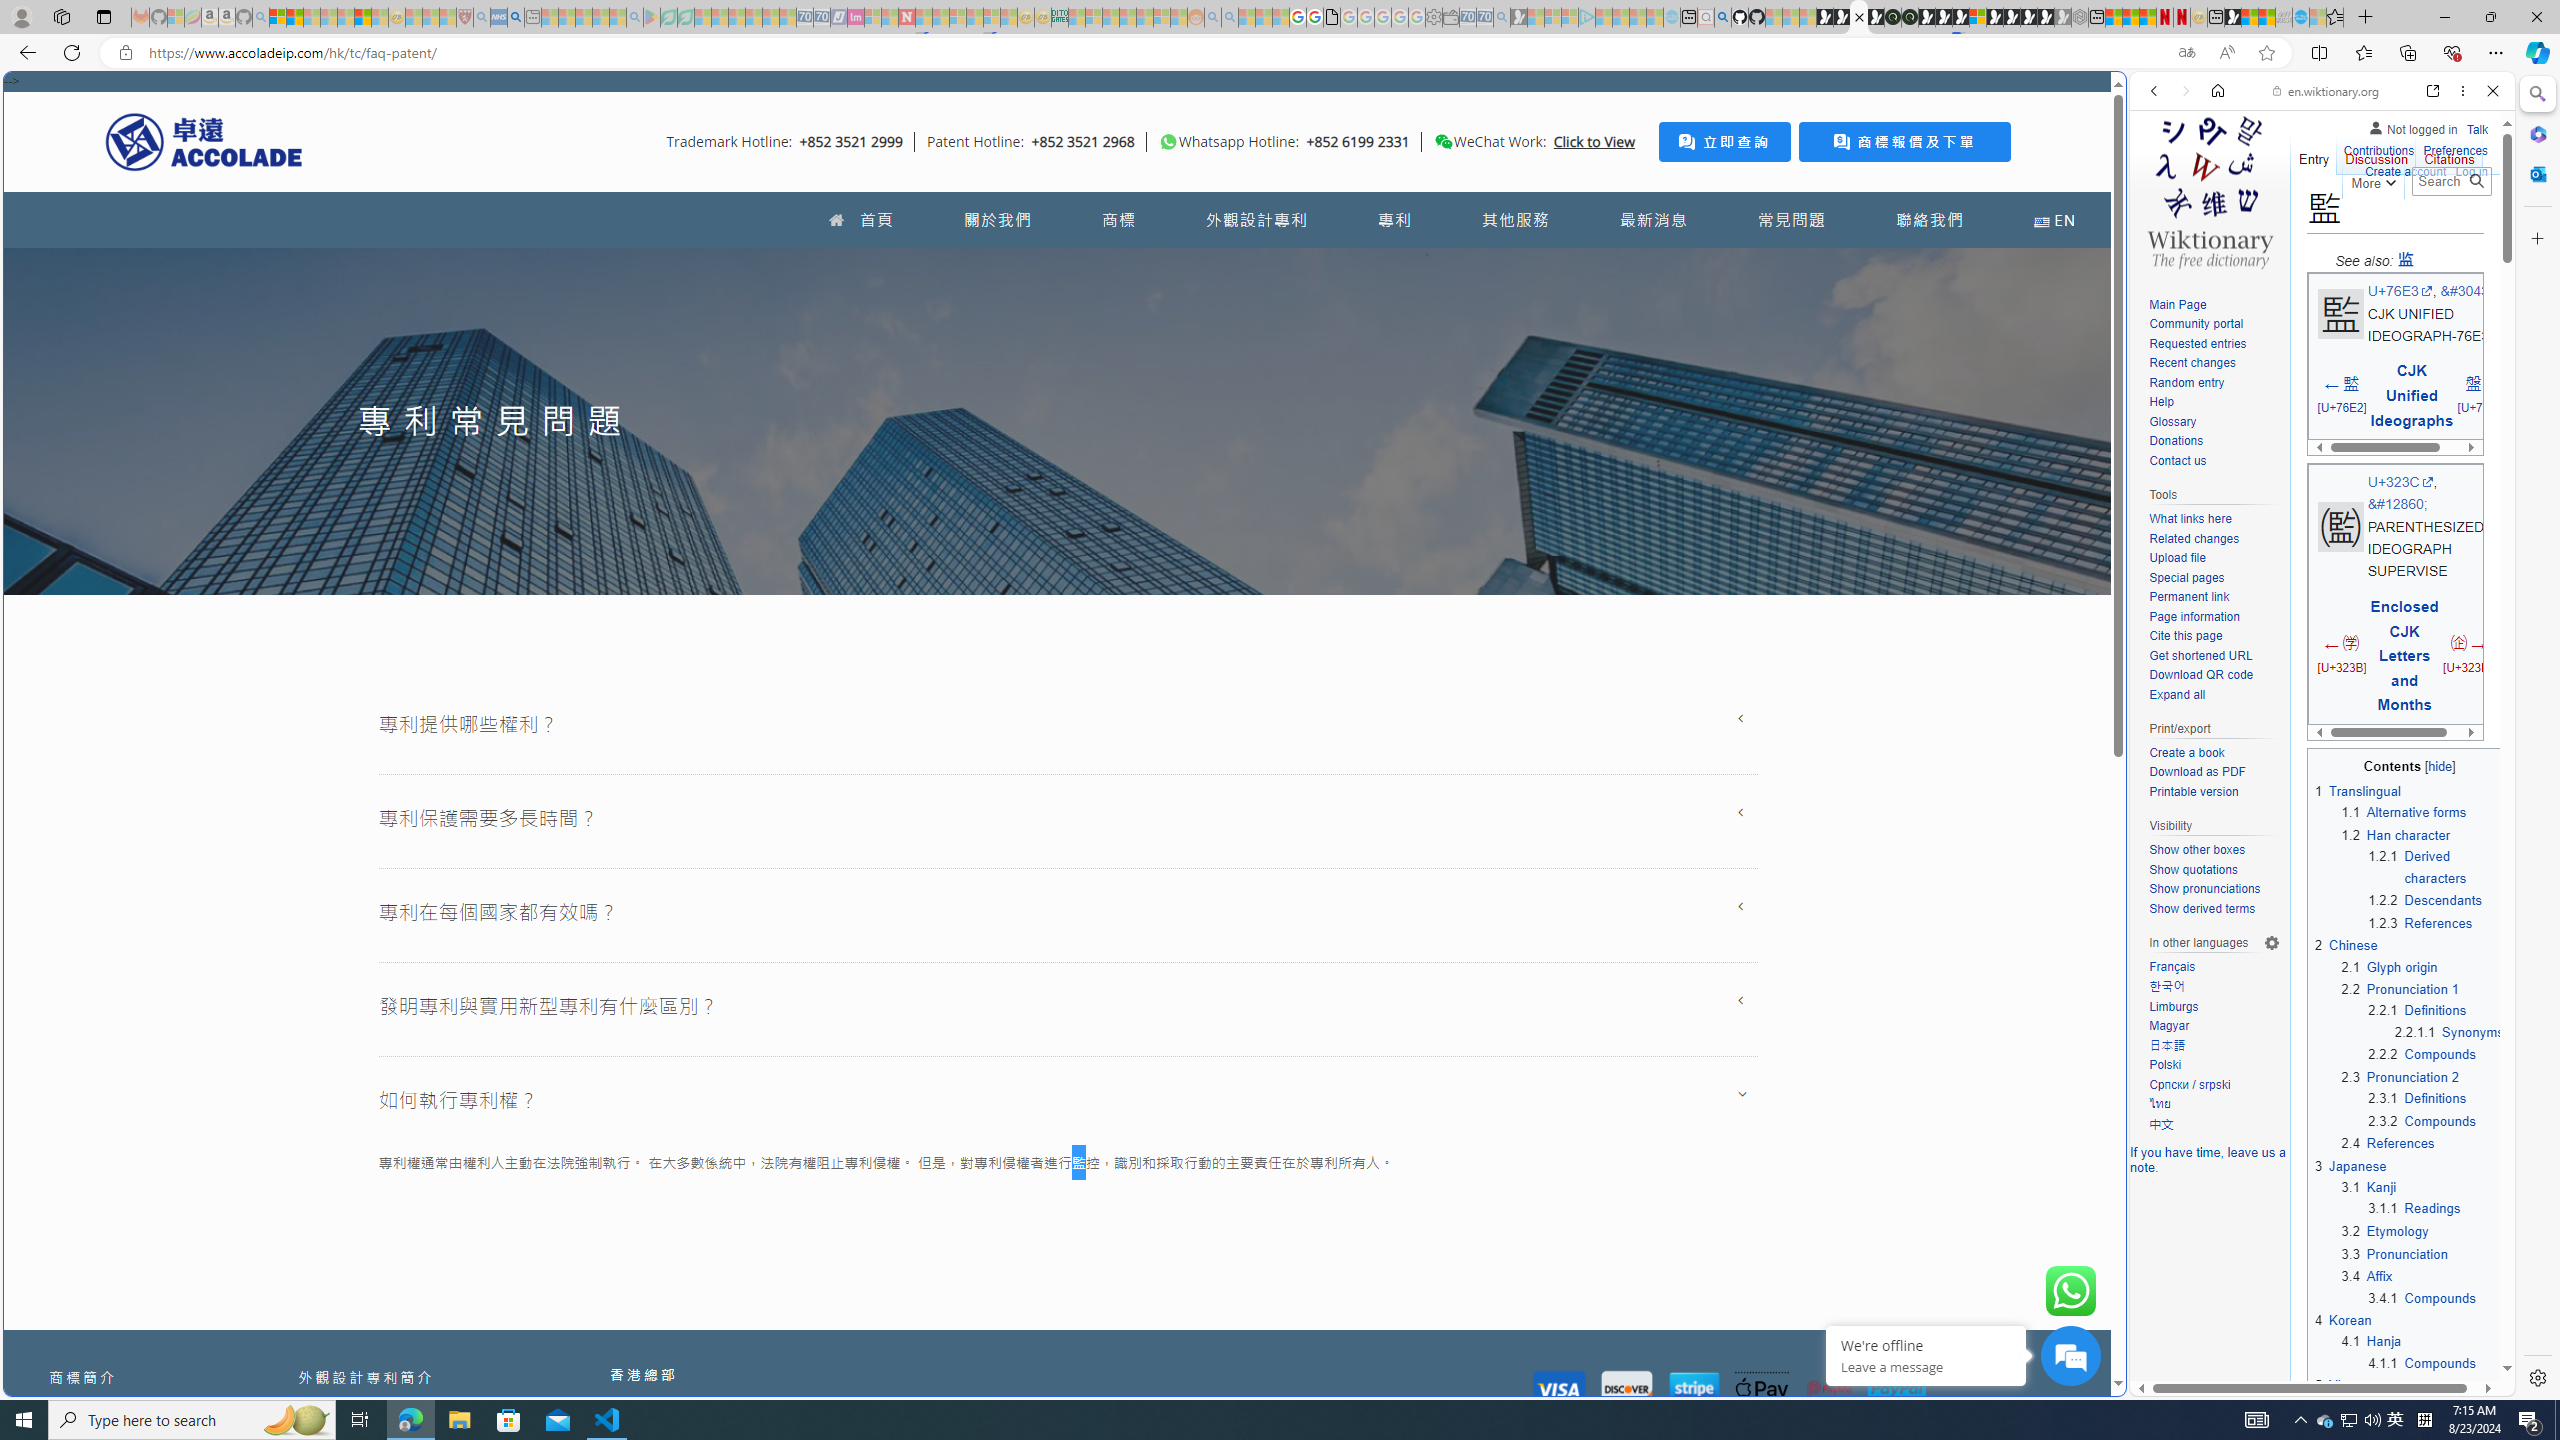 This screenshot has height=1440, width=2560. What do you see at coordinates (2266, 17) in the screenshot?
I see `Earth has six continents not seven, radical new study claims` at bounding box center [2266, 17].